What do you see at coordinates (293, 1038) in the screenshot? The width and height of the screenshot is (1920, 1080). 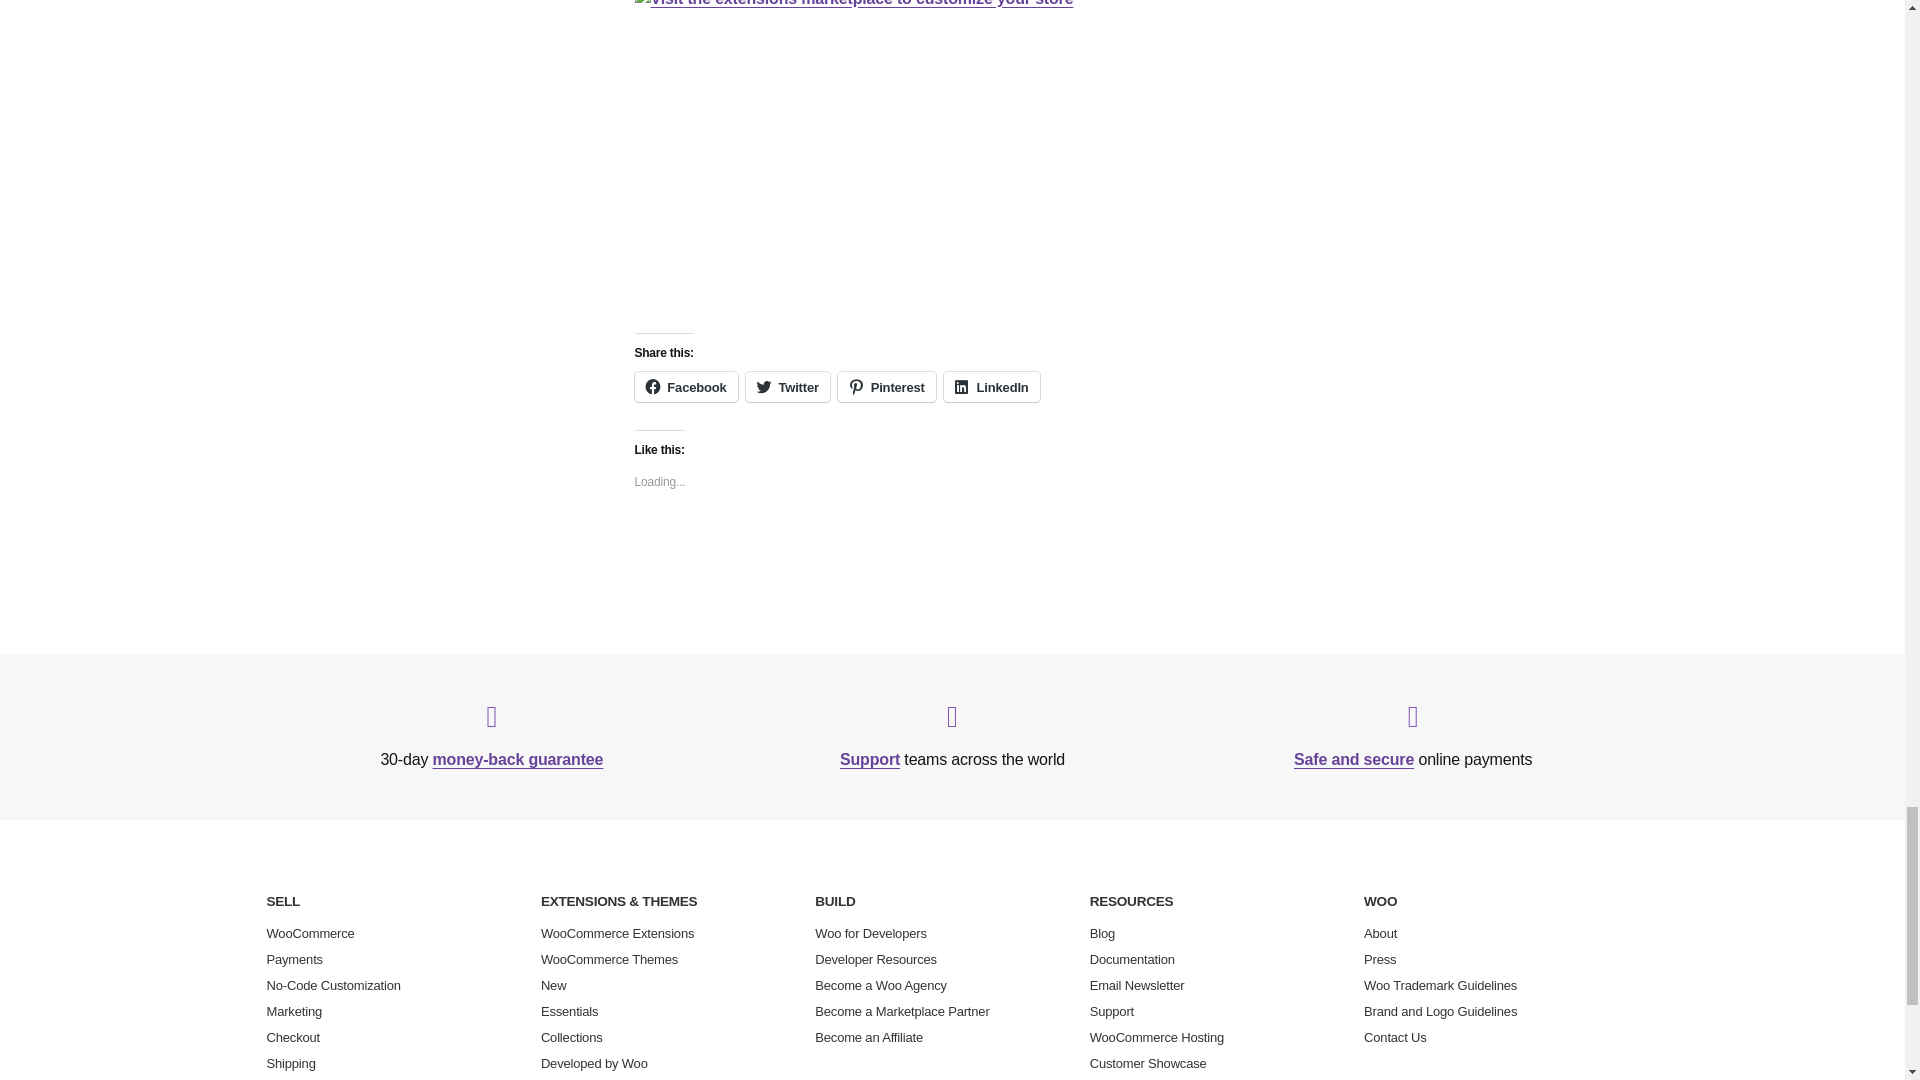 I see `Checkout` at bounding box center [293, 1038].